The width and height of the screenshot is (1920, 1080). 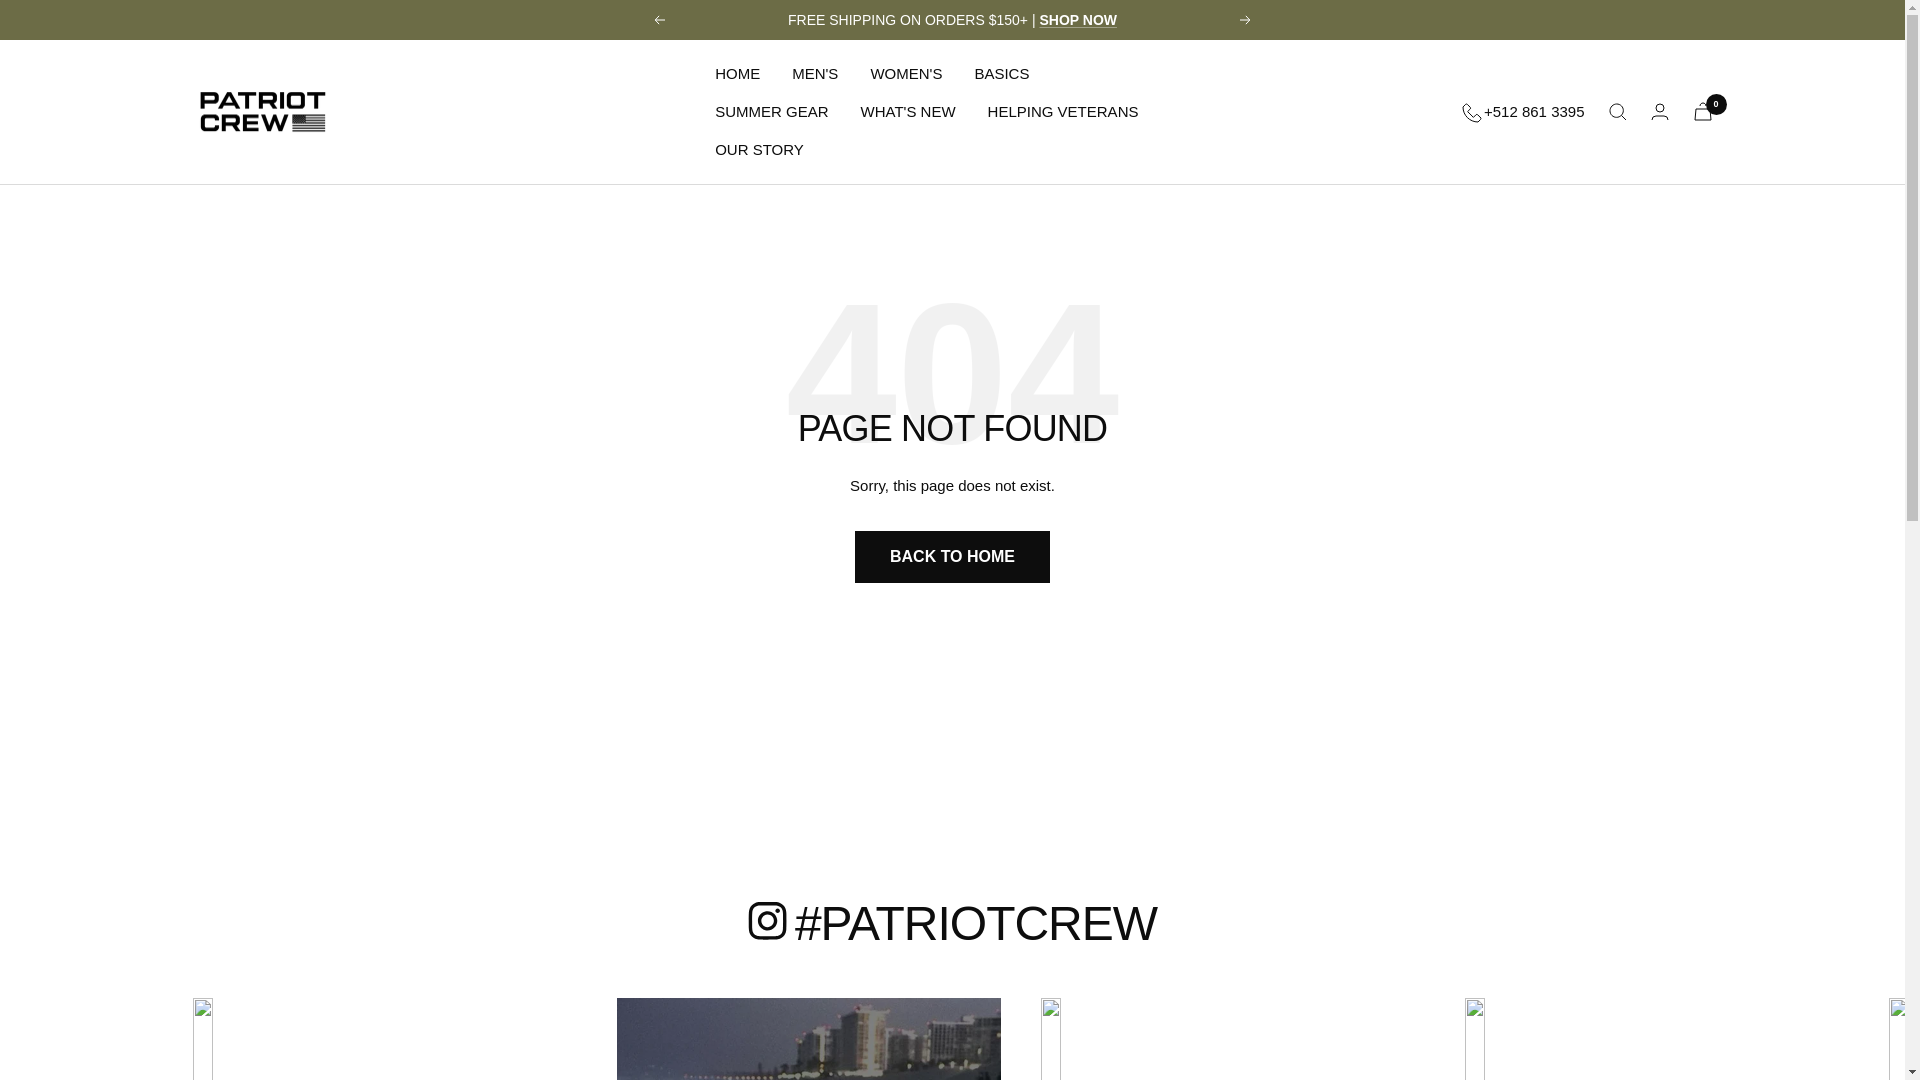 What do you see at coordinates (770, 112) in the screenshot?
I see `SUMMER GEAR` at bounding box center [770, 112].